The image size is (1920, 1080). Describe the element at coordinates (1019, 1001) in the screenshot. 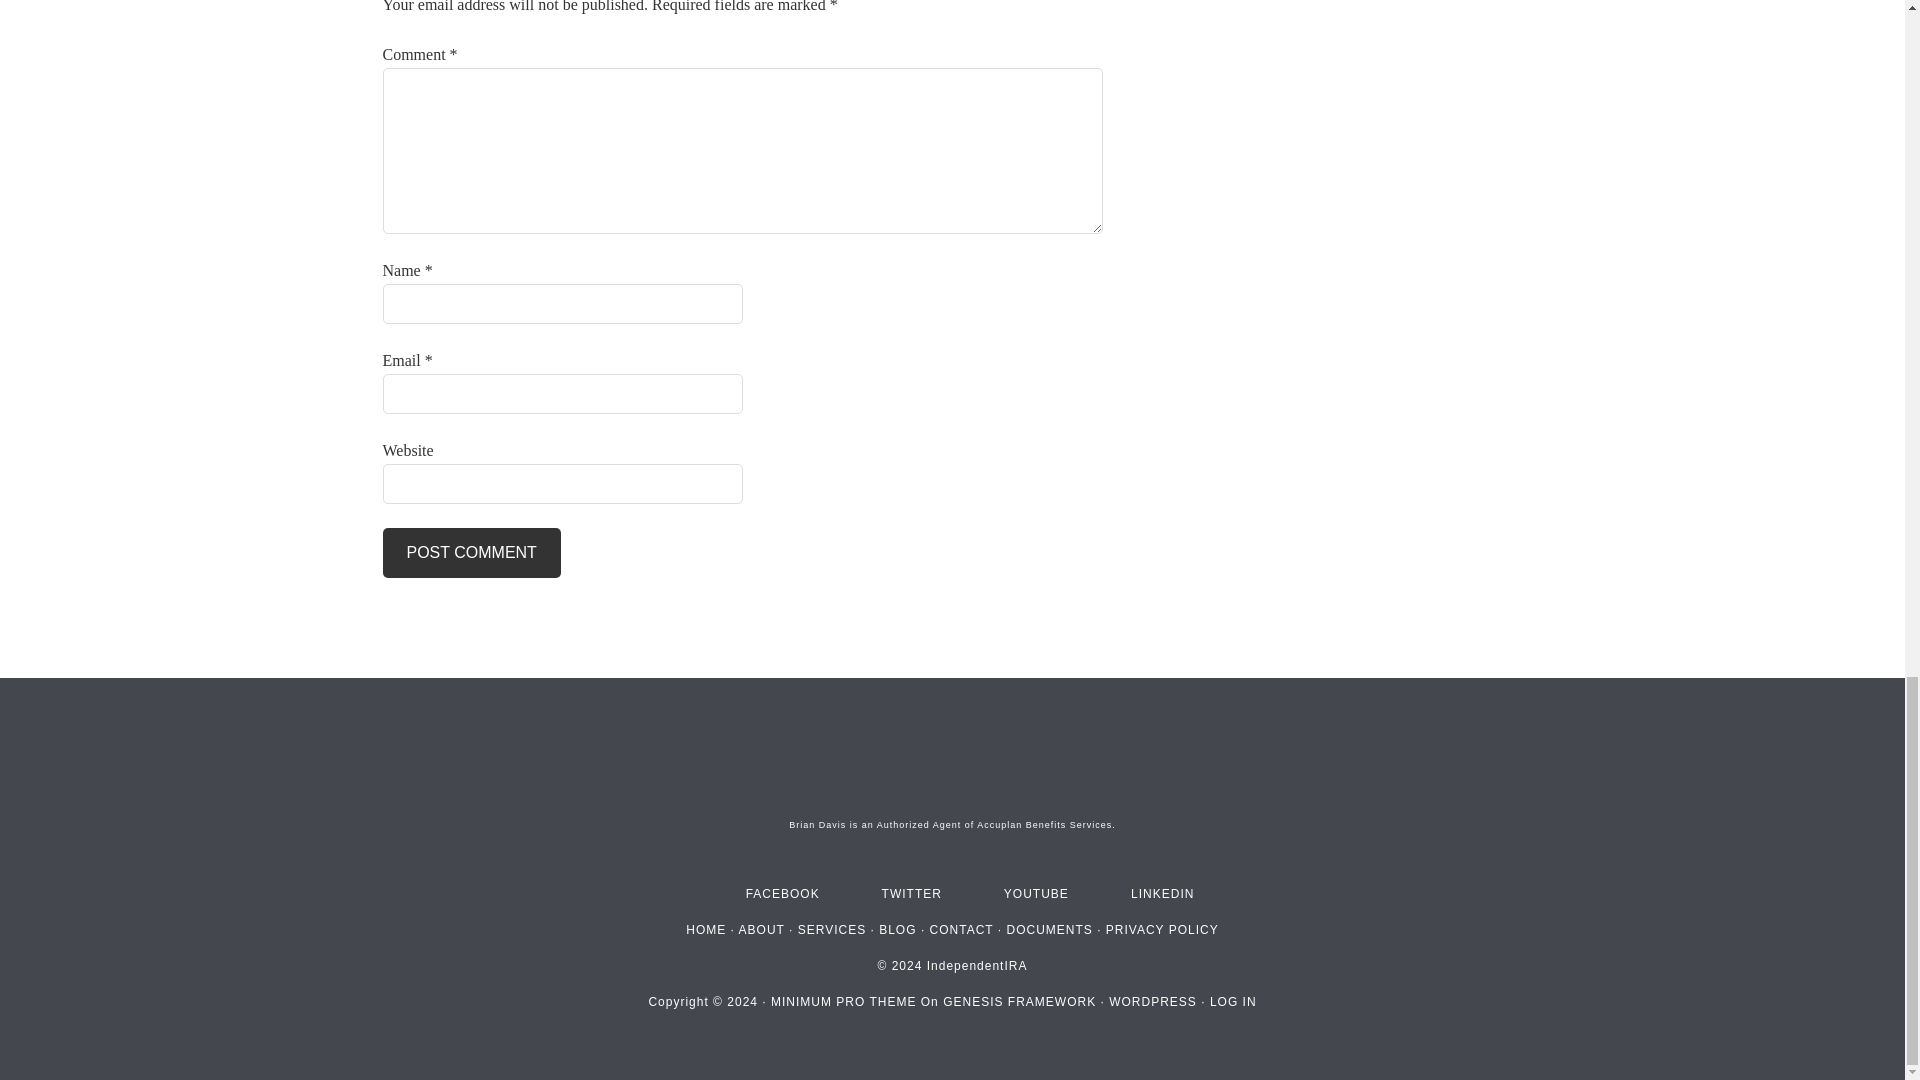

I see `GENESIS FRAMEWORK` at that location.